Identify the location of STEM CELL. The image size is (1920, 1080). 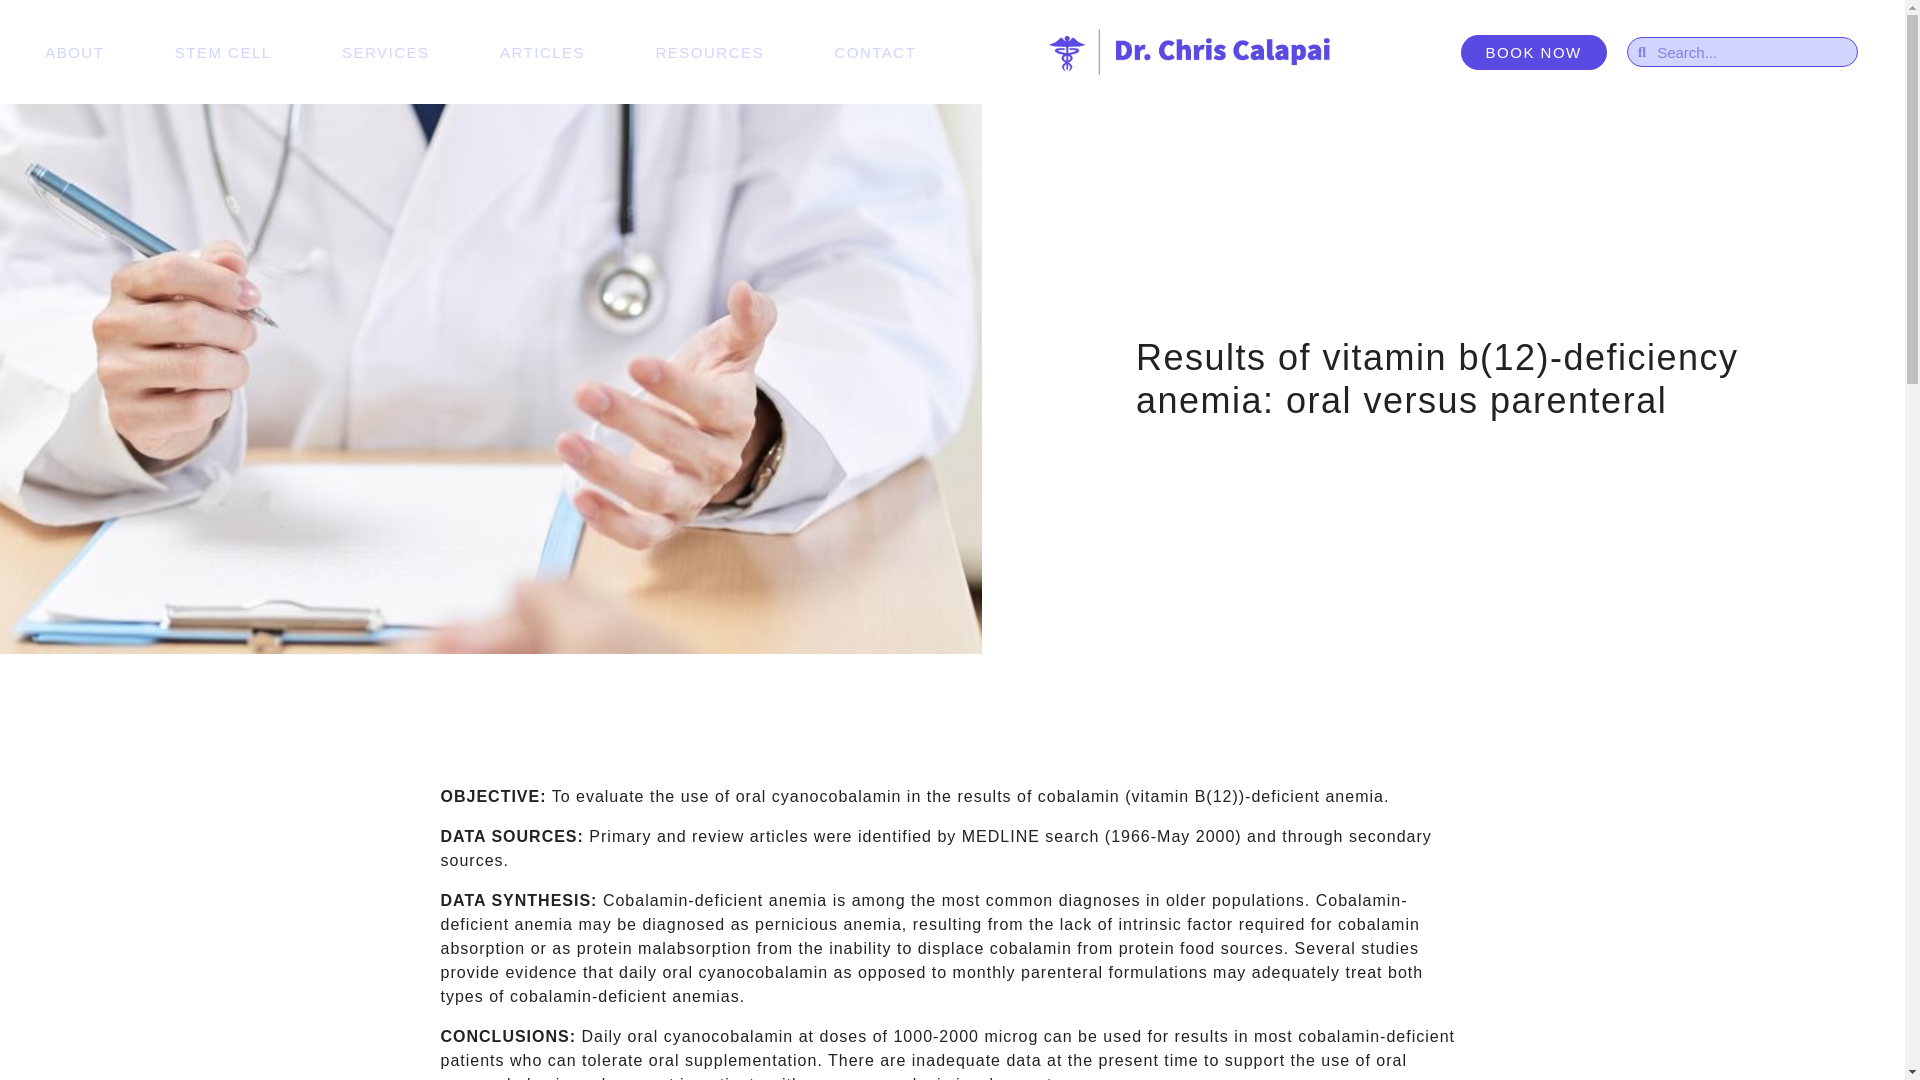
(223, 52).